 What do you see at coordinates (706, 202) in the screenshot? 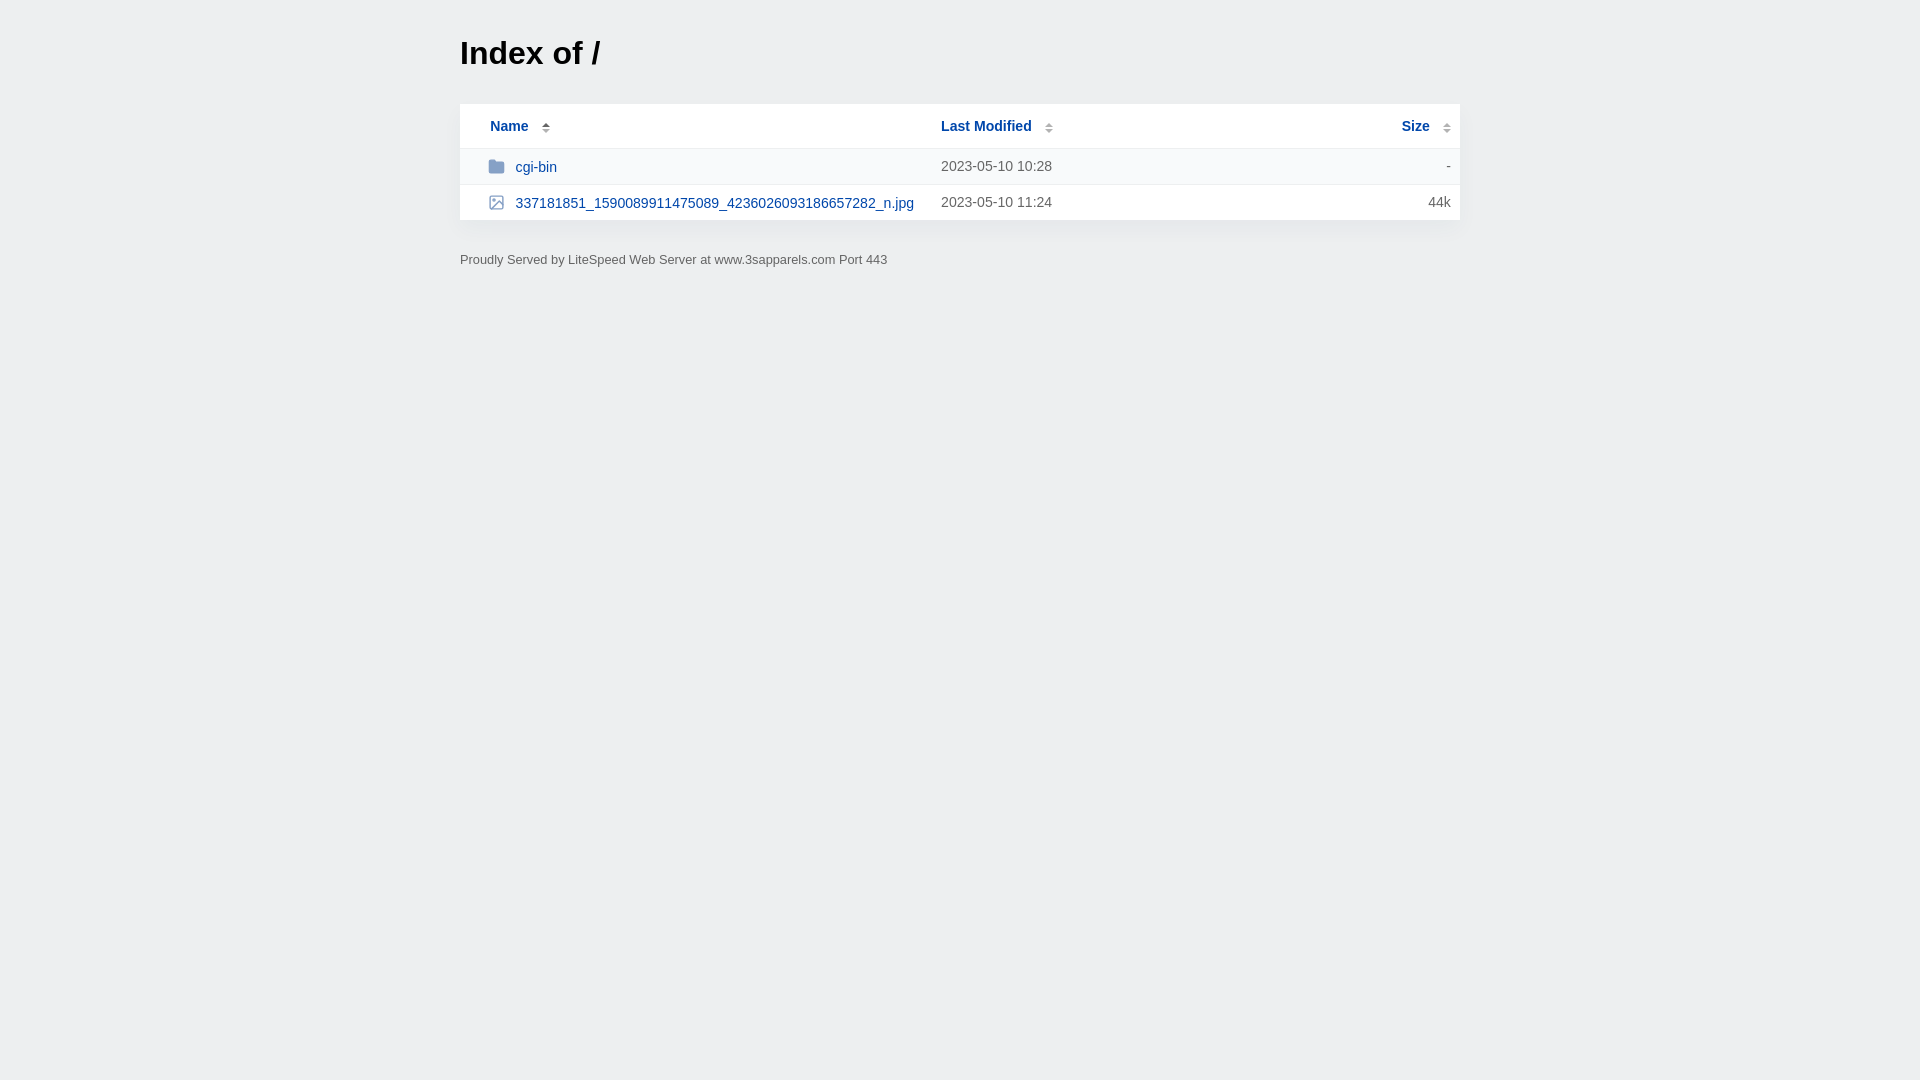
I see `337181851_1590089911475089_4236026093186657282_n.jpg` at bounding box center [706, 202].